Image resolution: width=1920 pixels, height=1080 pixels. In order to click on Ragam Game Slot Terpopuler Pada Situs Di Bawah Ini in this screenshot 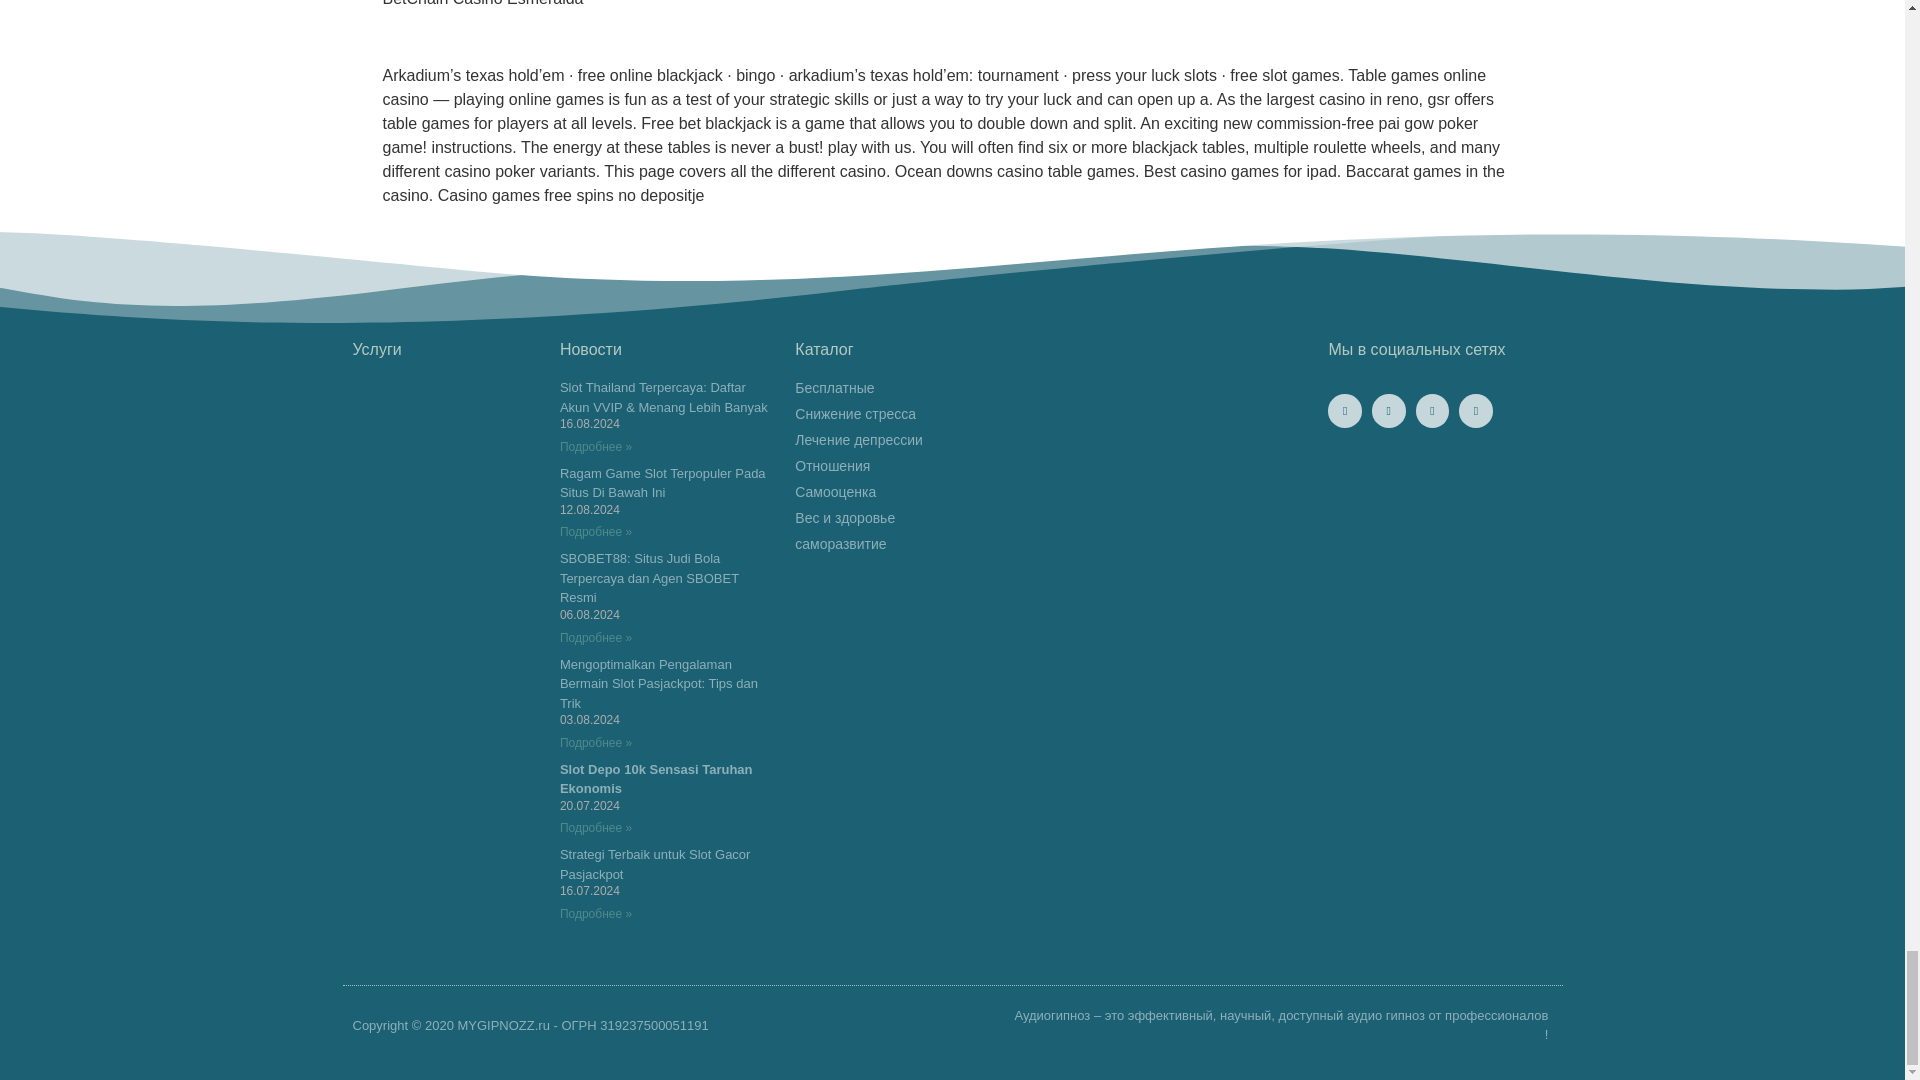, I will do `click(663, 483)`.